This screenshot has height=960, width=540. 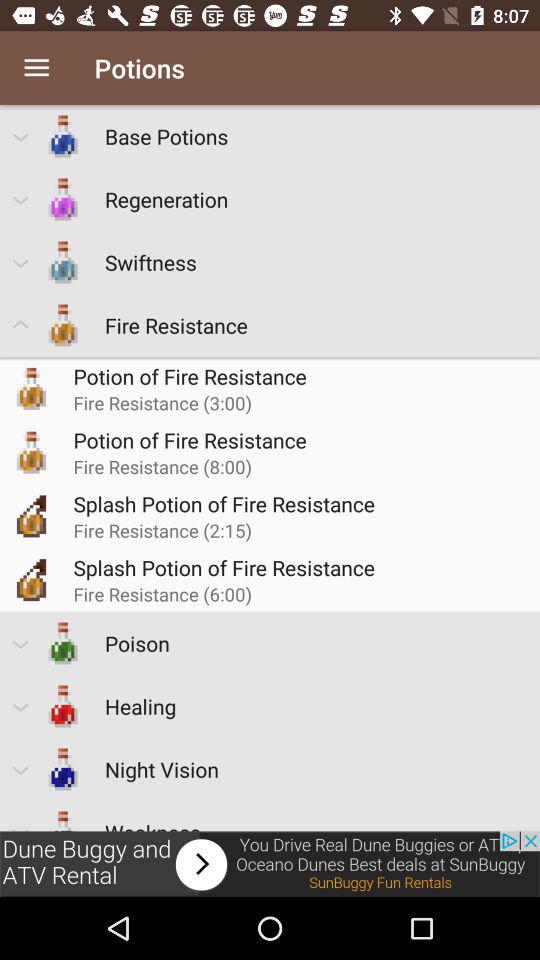 I want to click on go to advertisement, so click(x=270, y=864).